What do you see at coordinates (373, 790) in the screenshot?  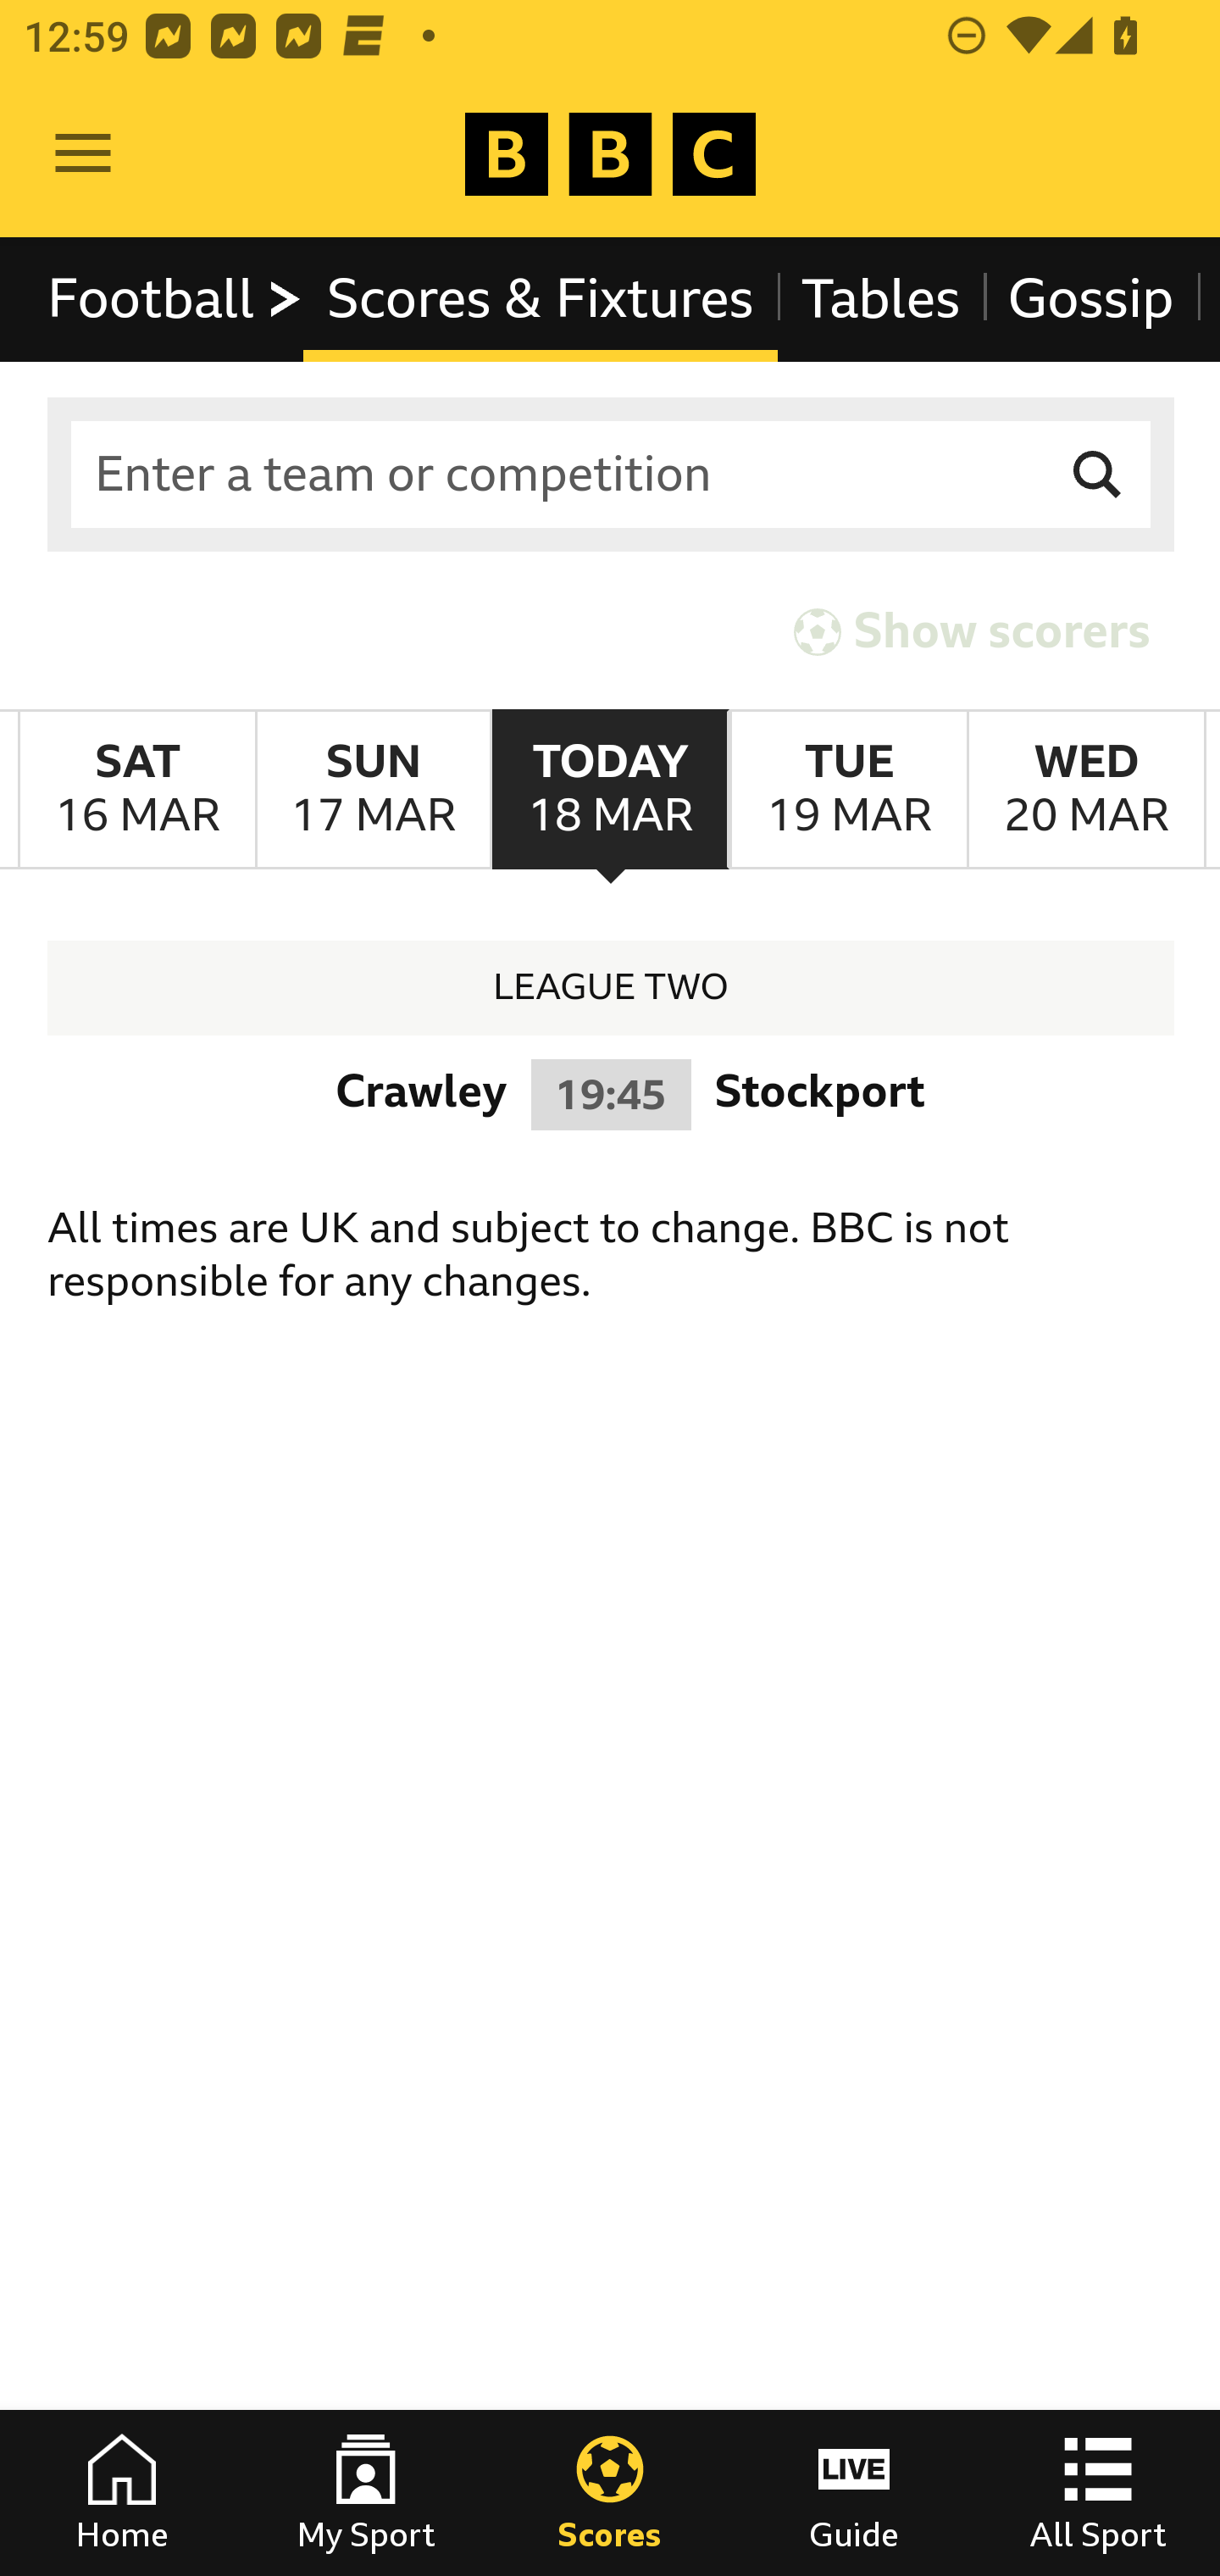 I see `SundayMarch 17th Sunday March 17th` at bounding box center [373, 790].